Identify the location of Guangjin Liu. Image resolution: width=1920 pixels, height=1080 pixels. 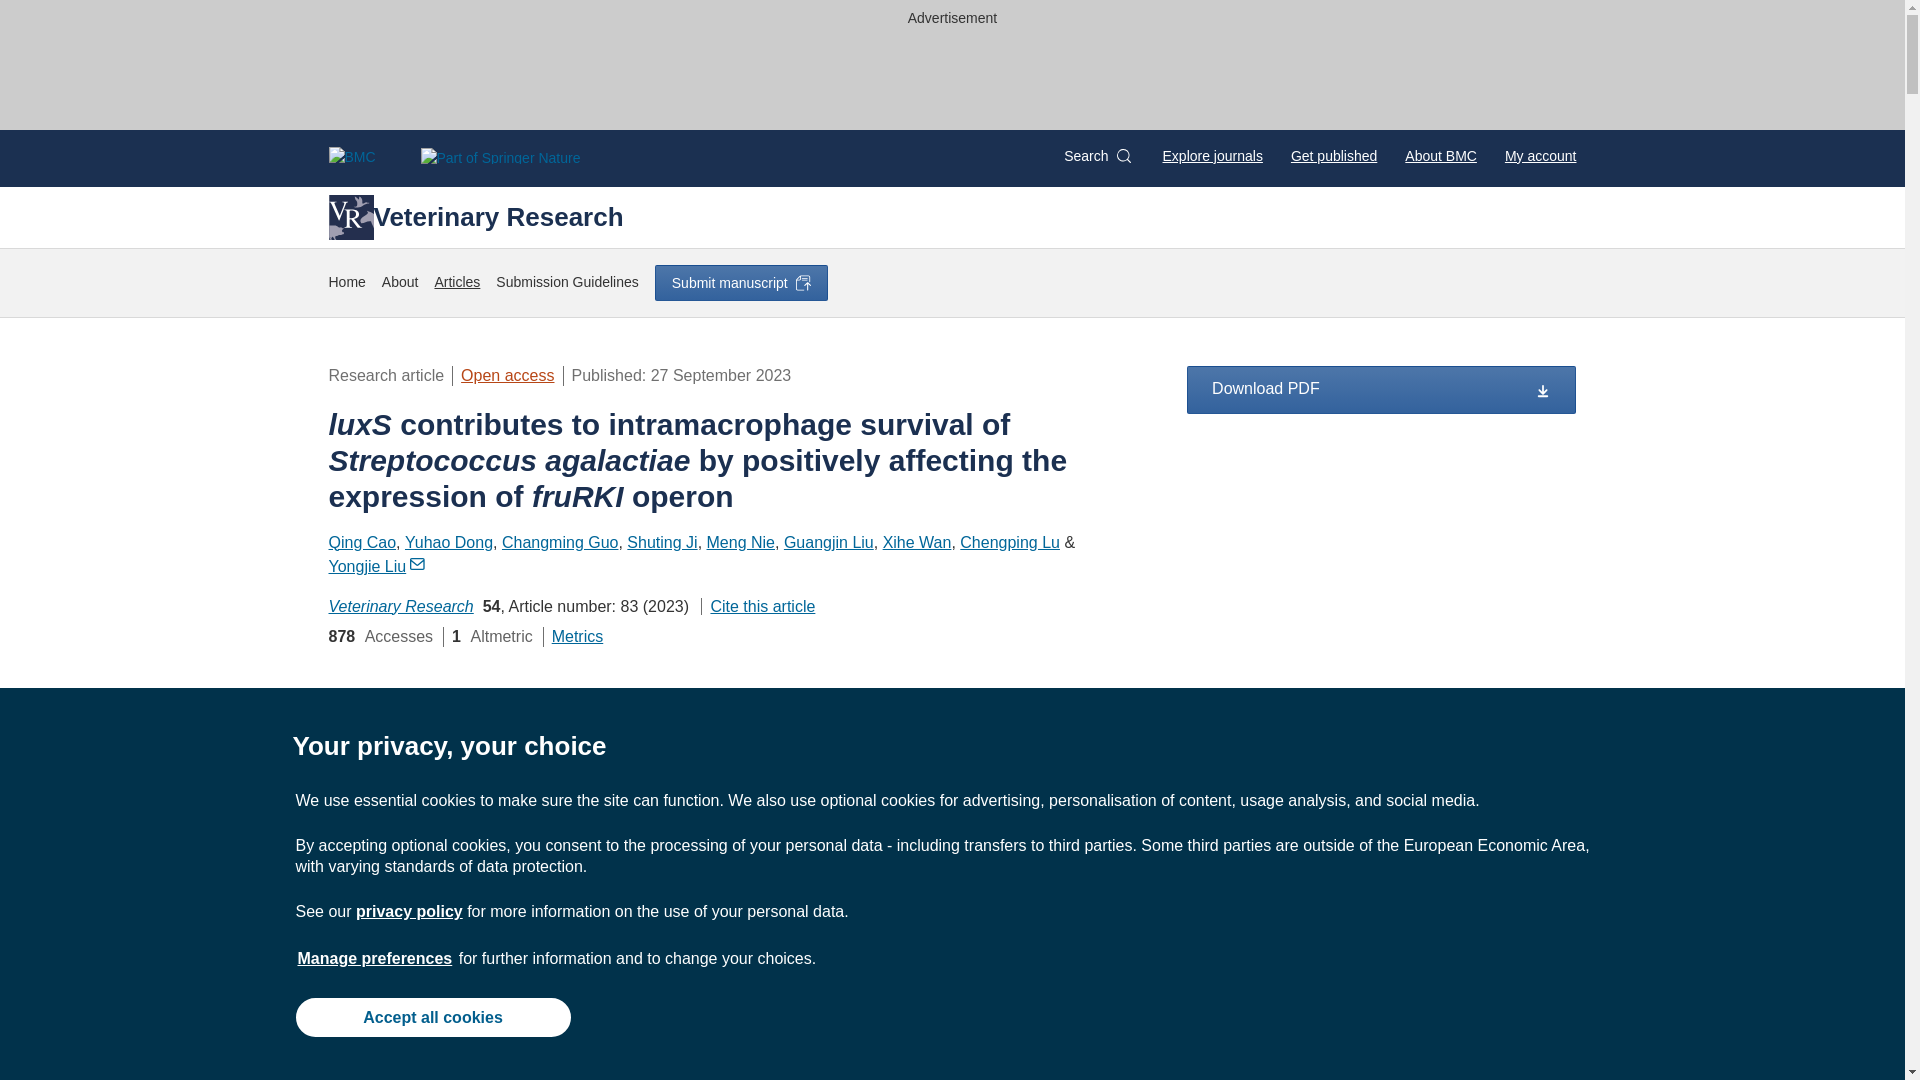
(828, 542).